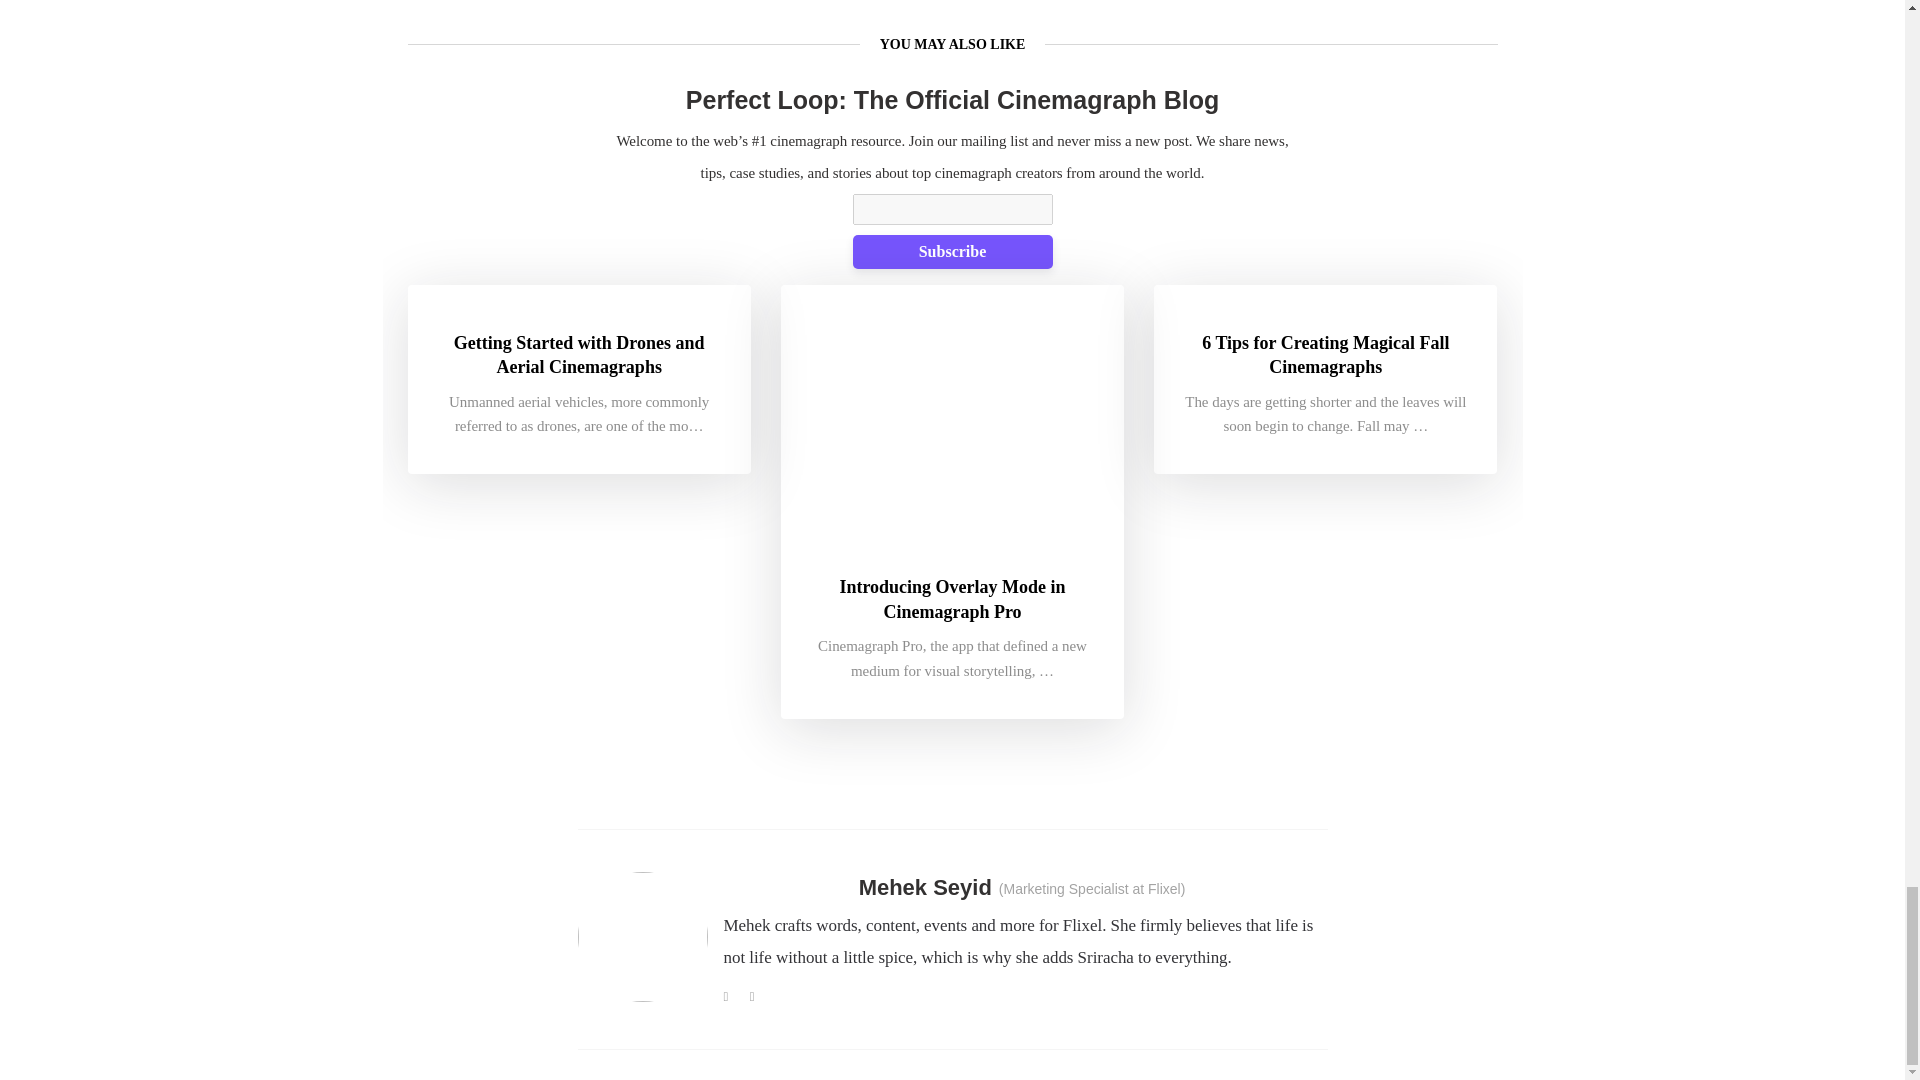  What do you see at coordinates (579, 355) in the screenshot?
I see `Getting Started with Drones and Aerial Cinemagraphs` at bounding box center [579, 355].